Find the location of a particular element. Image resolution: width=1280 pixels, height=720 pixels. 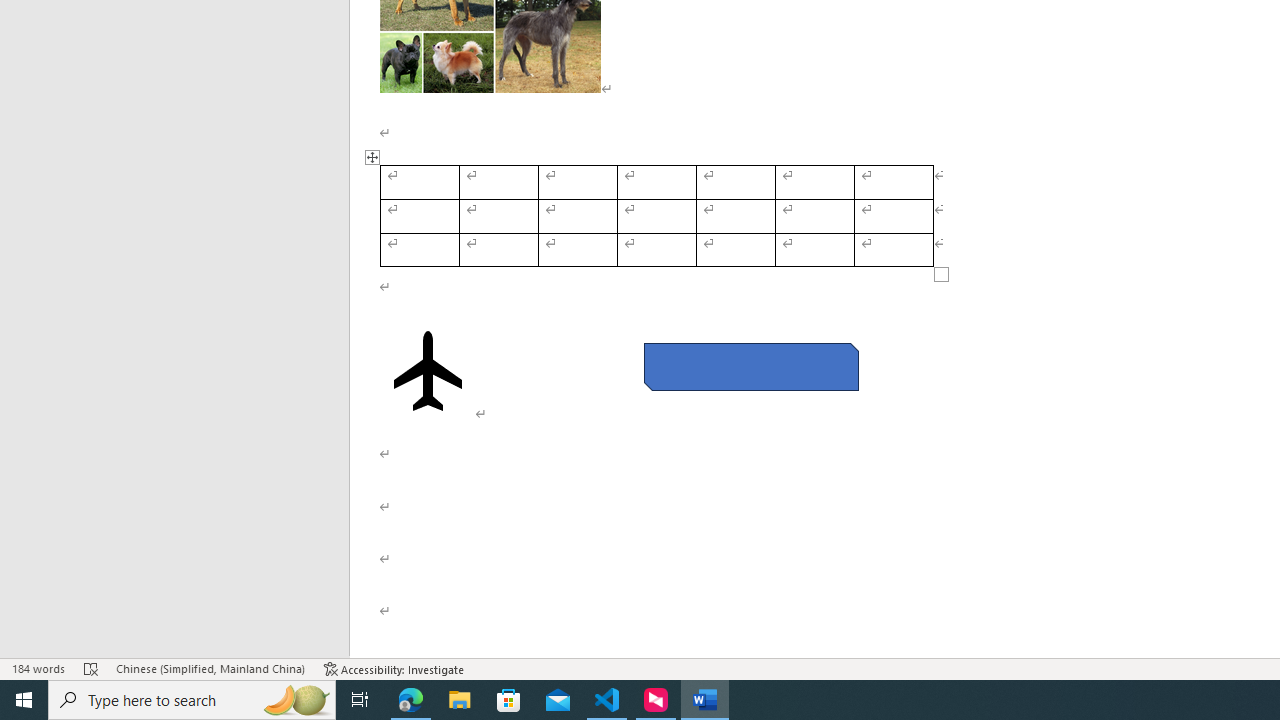

Search highlights icon opens search home window is located at coordinates (296, 700).